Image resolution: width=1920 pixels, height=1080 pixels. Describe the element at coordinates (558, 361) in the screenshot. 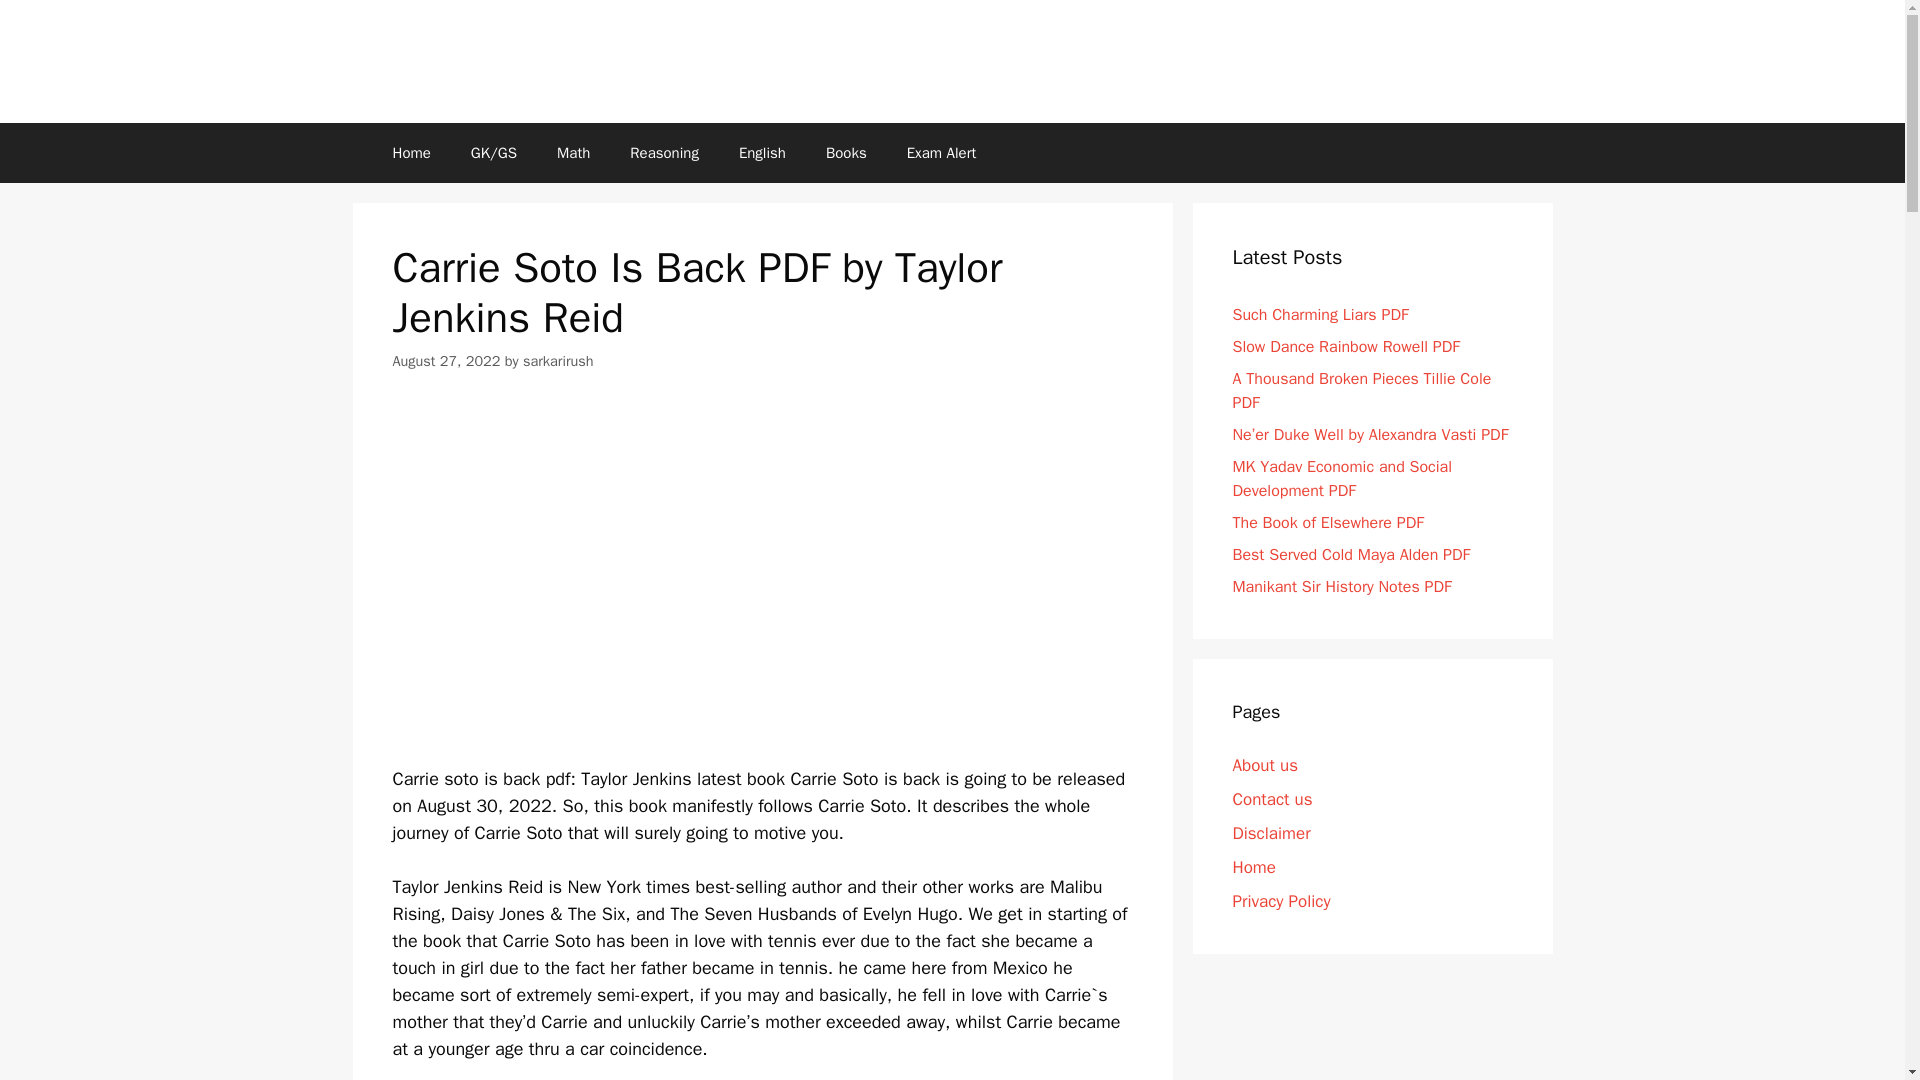

I see `sarkarirush` at that location.